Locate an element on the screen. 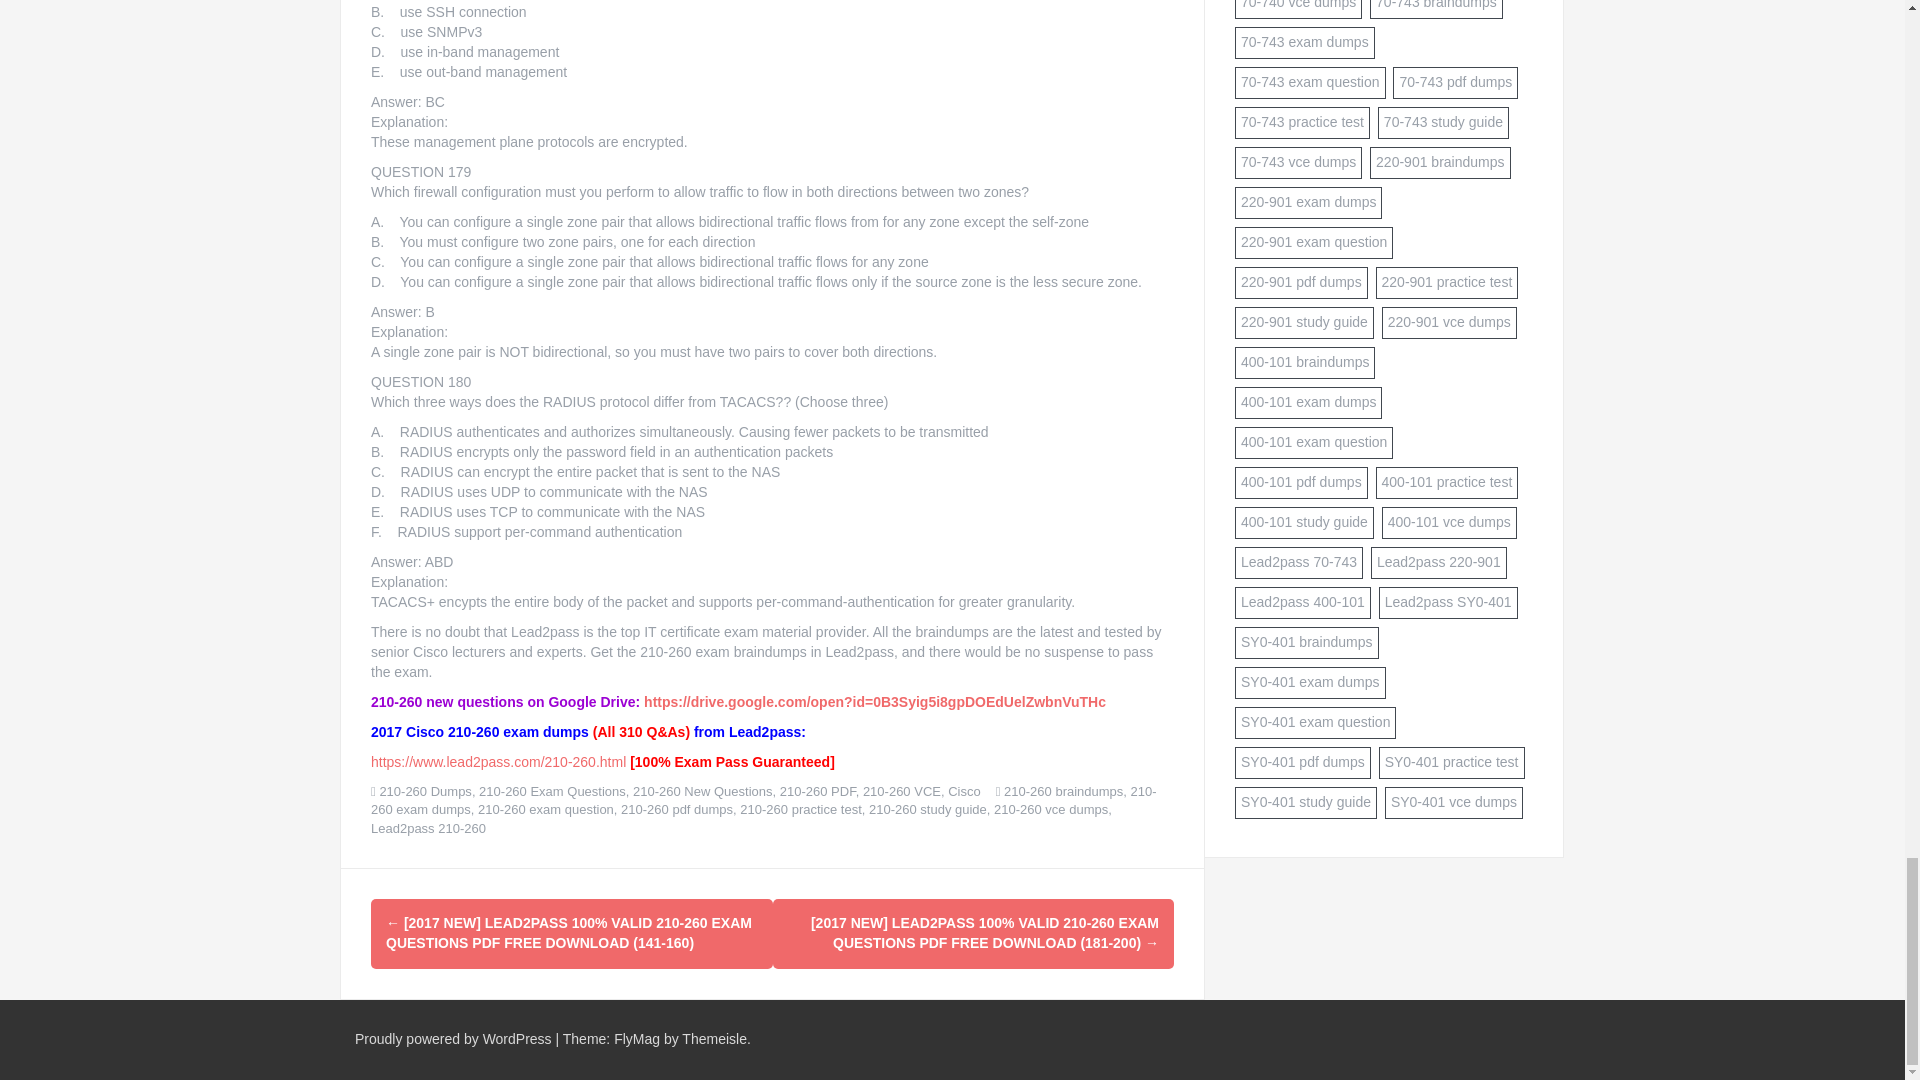 The height and width of the screenshot is (1080, 1920). 210-260 vce dumps is located at coordinates (1050, 809).